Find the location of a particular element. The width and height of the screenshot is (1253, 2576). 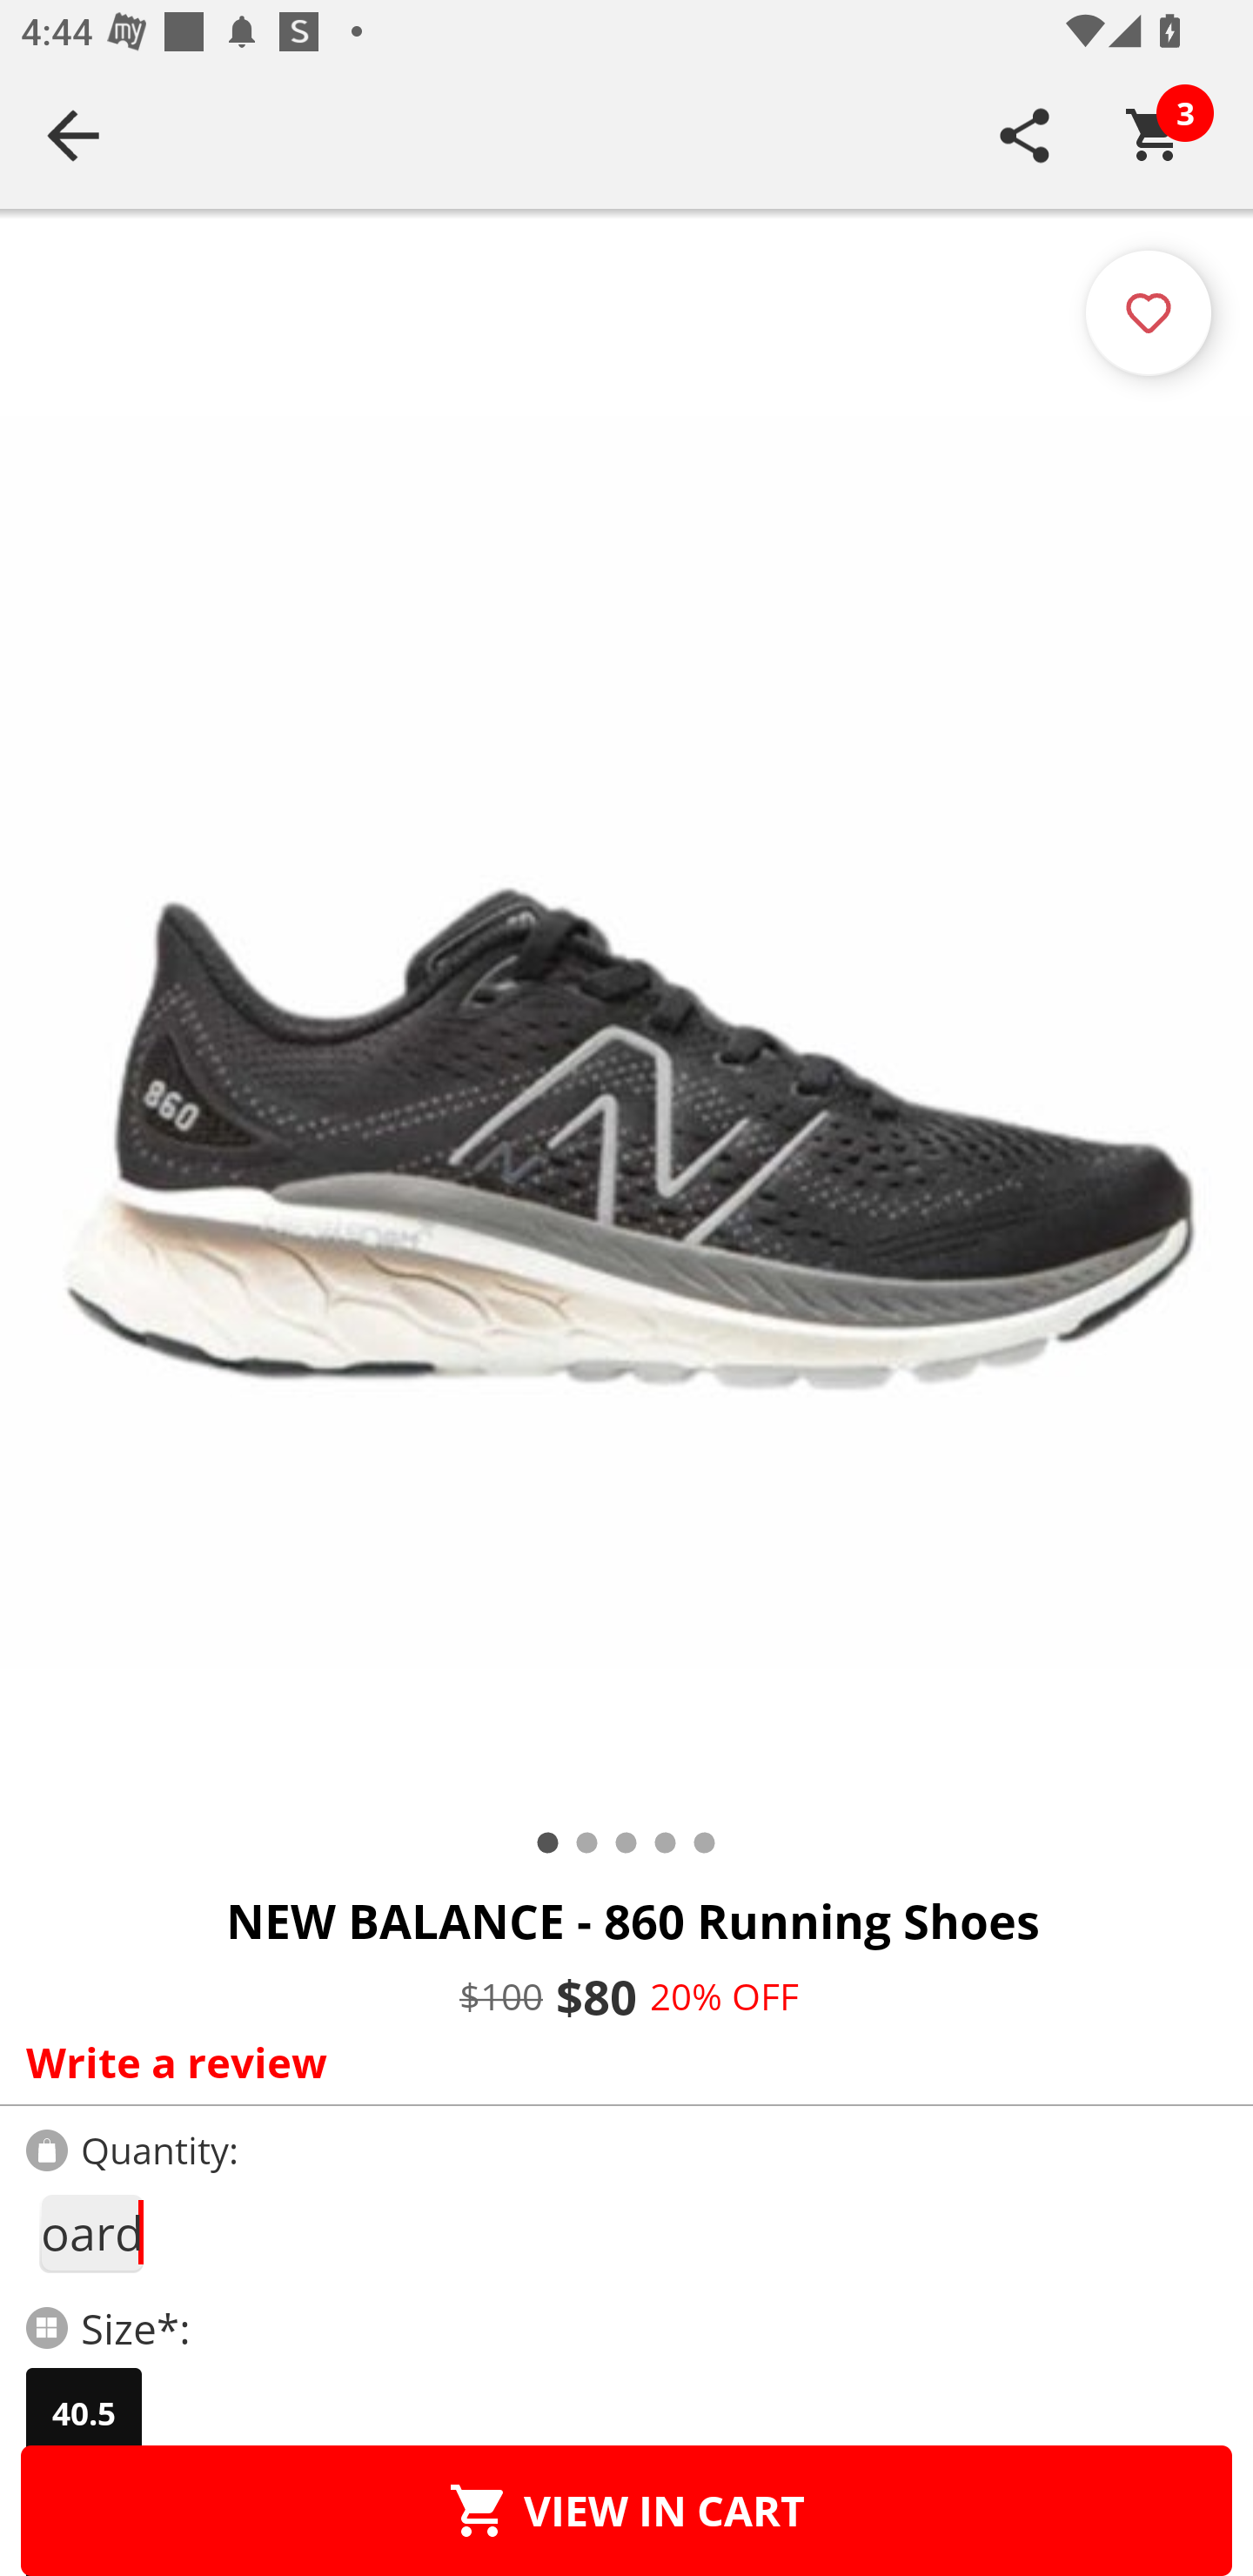

40.5 is located at coordinates (84, 2413).